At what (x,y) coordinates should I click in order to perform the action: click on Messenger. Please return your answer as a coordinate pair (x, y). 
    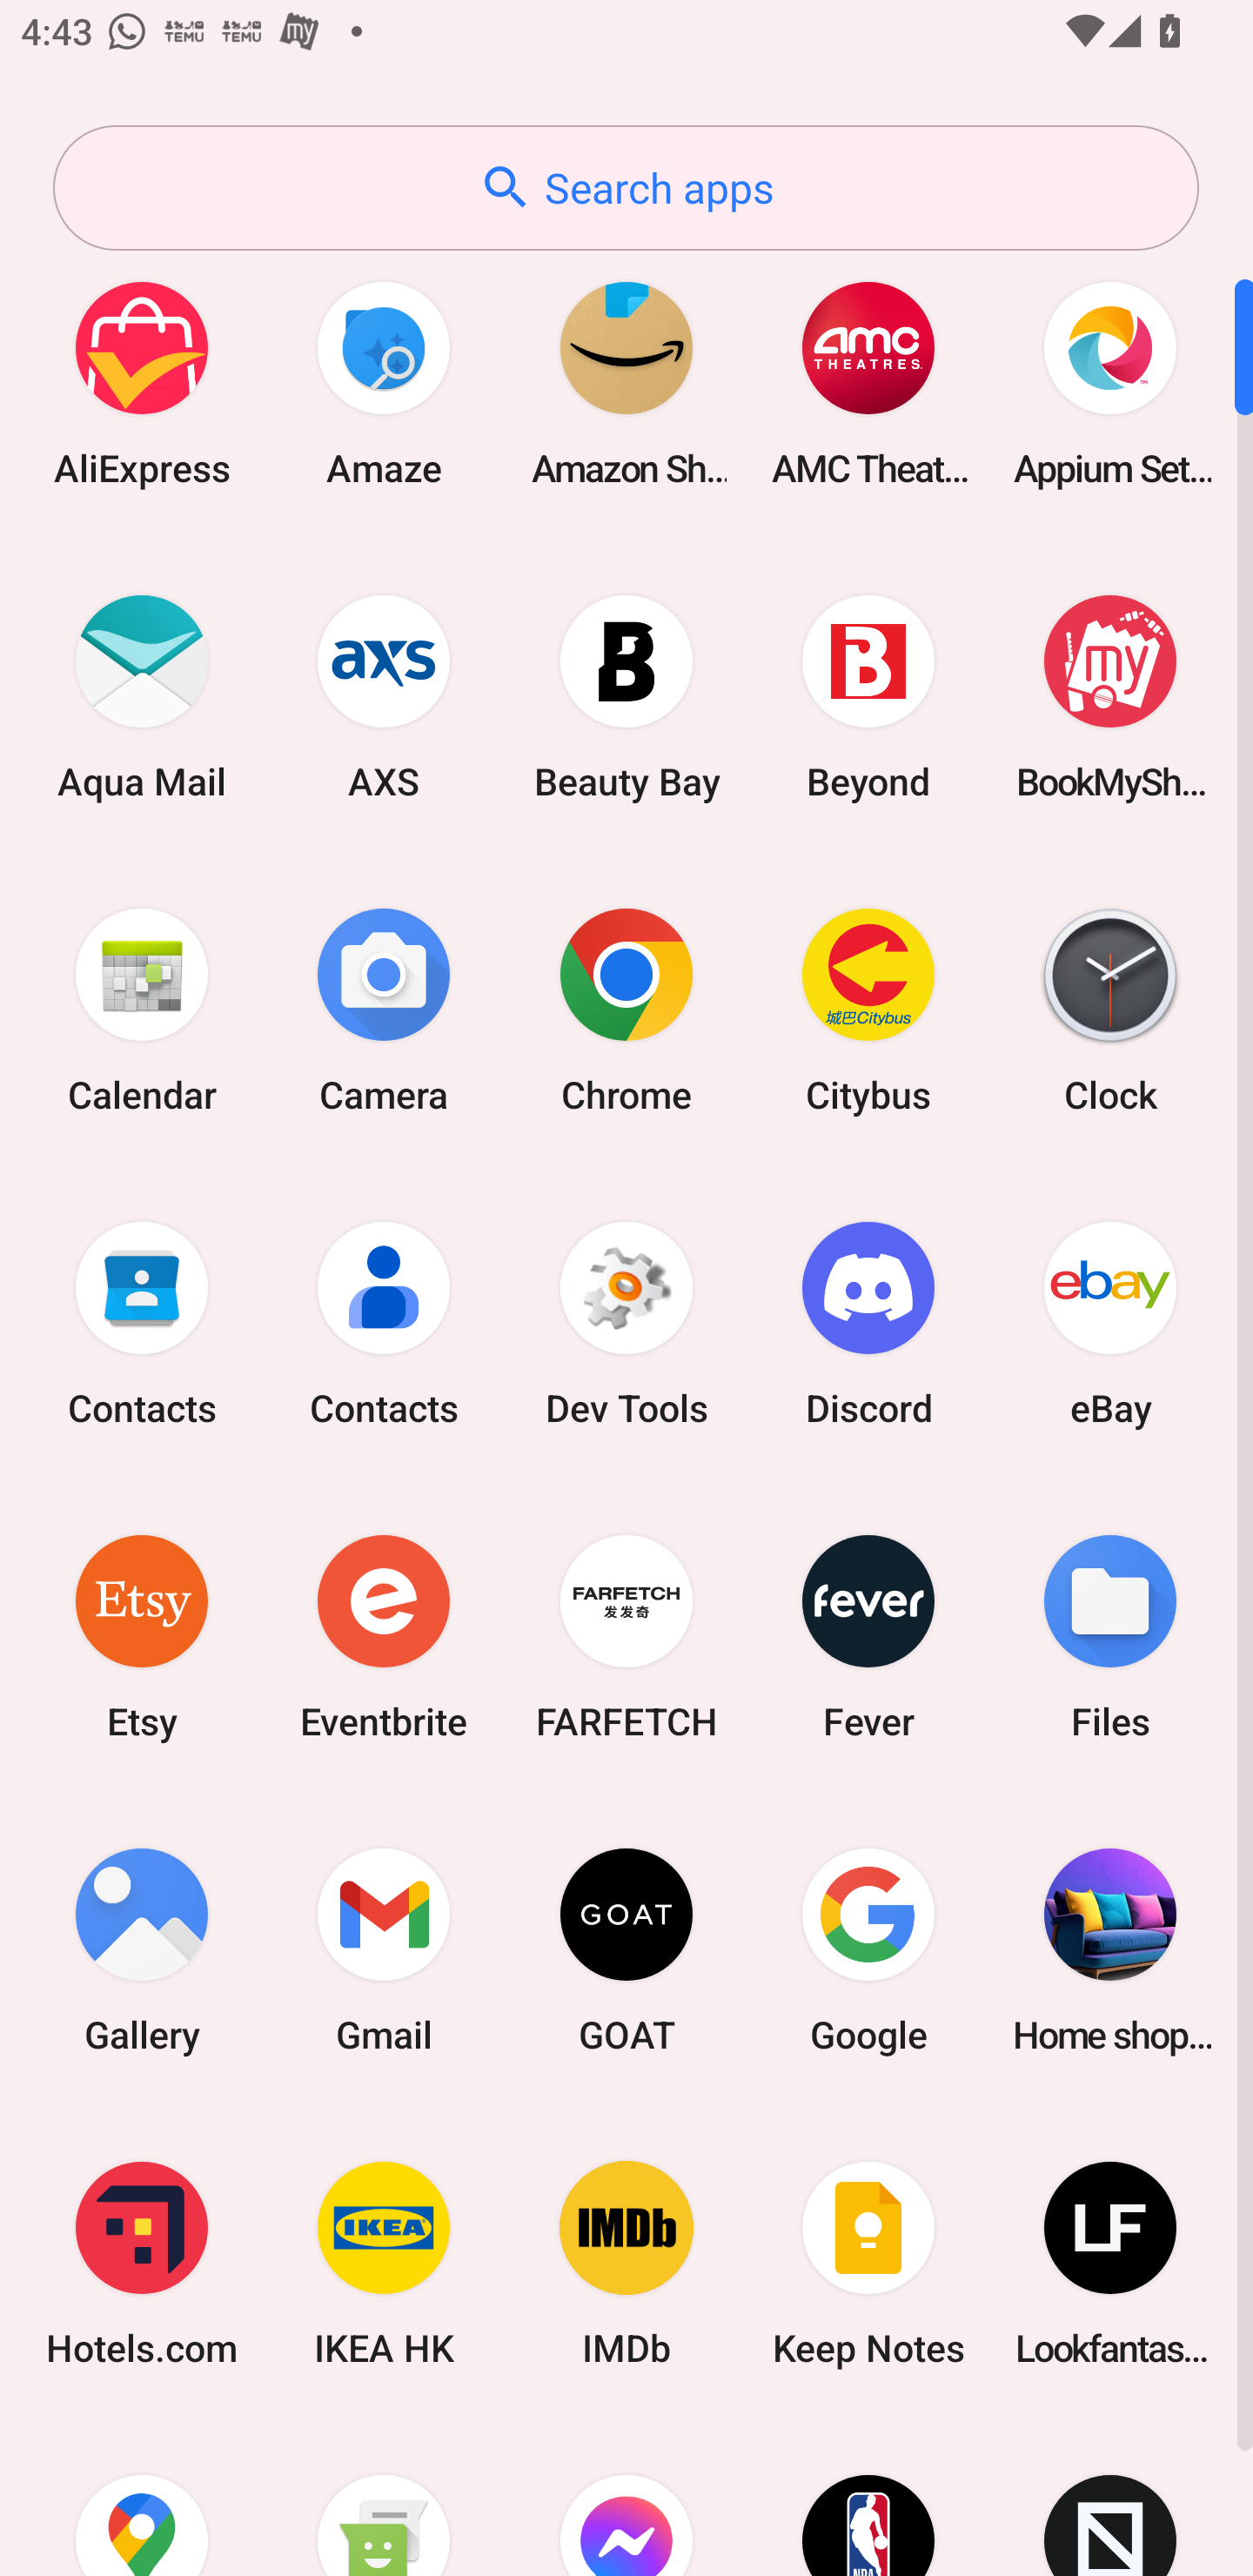
    Looking at the image, I should click on (626, 2499).